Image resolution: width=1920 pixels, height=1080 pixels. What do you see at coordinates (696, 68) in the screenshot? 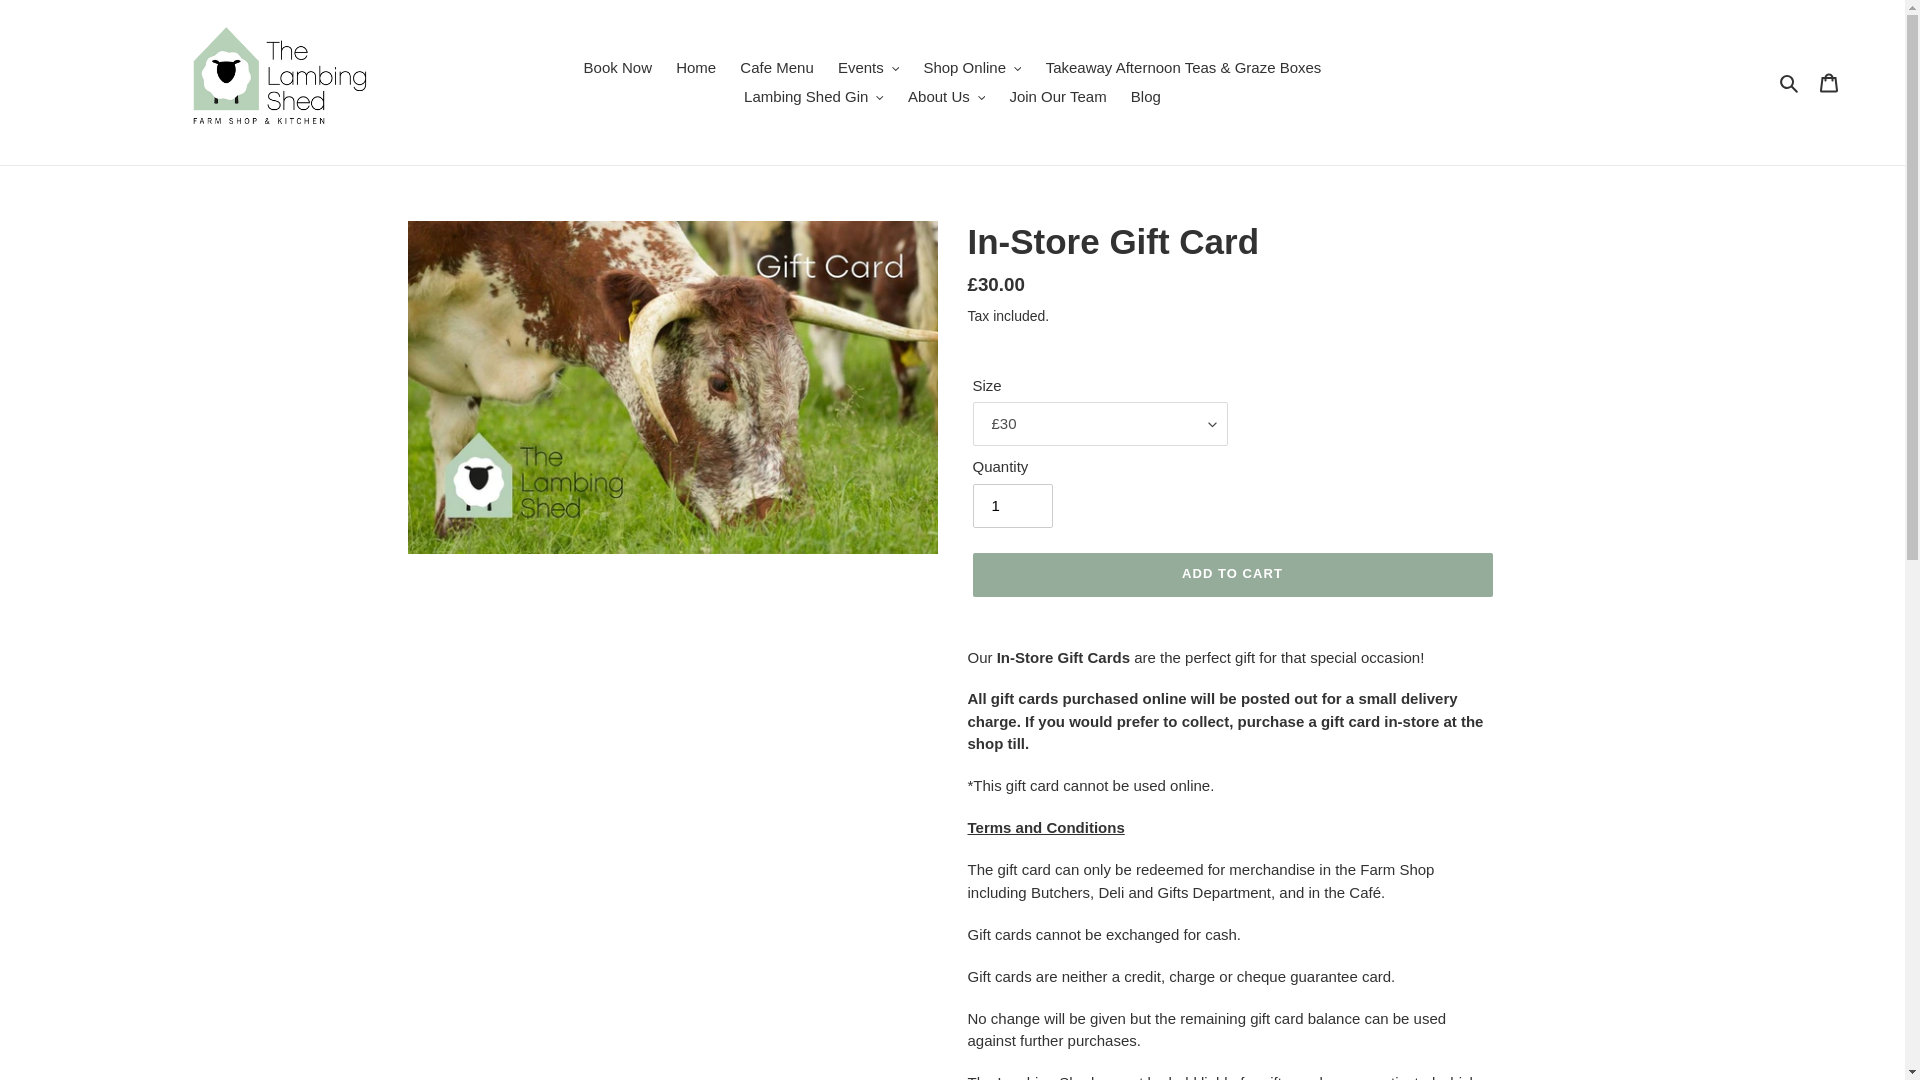
I see `Home` at bounding box center [696, 68].